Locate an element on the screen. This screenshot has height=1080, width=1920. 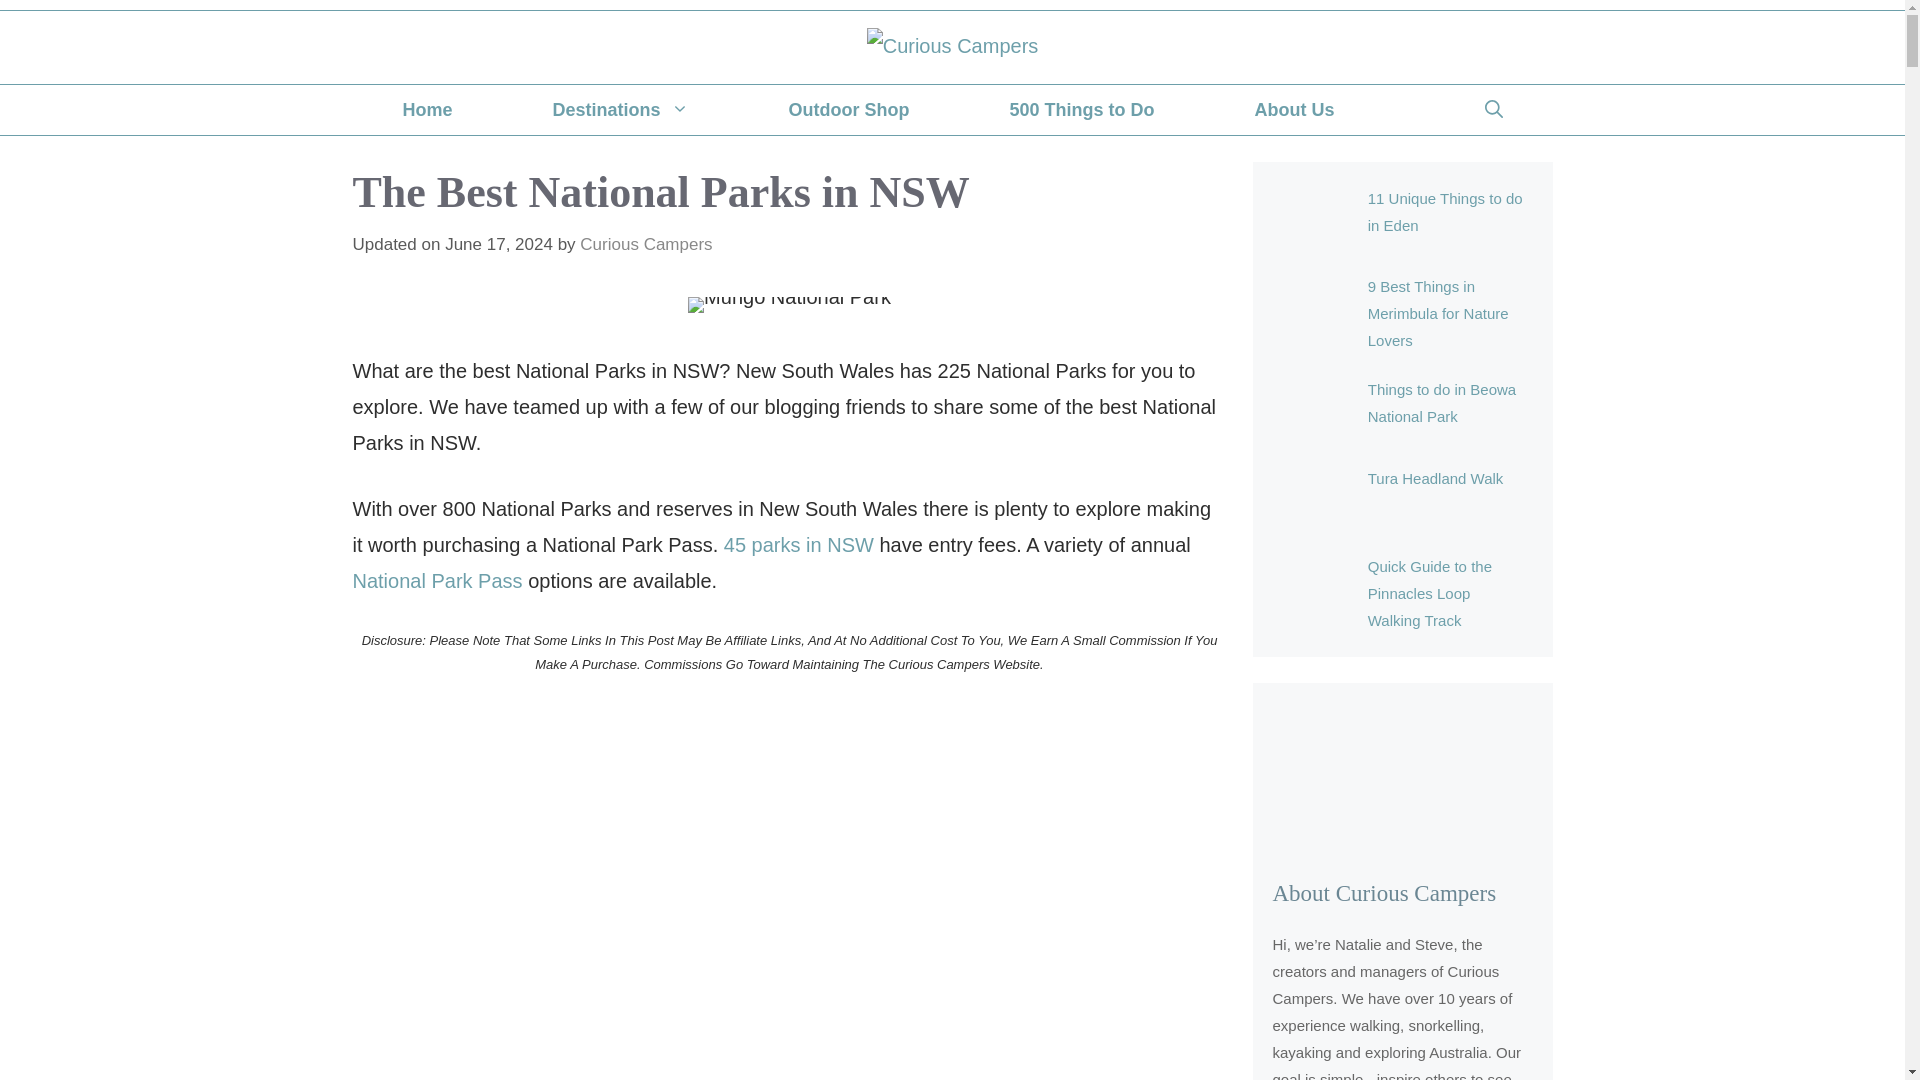
45 parks in NSW is located at coordinates (801, 544).